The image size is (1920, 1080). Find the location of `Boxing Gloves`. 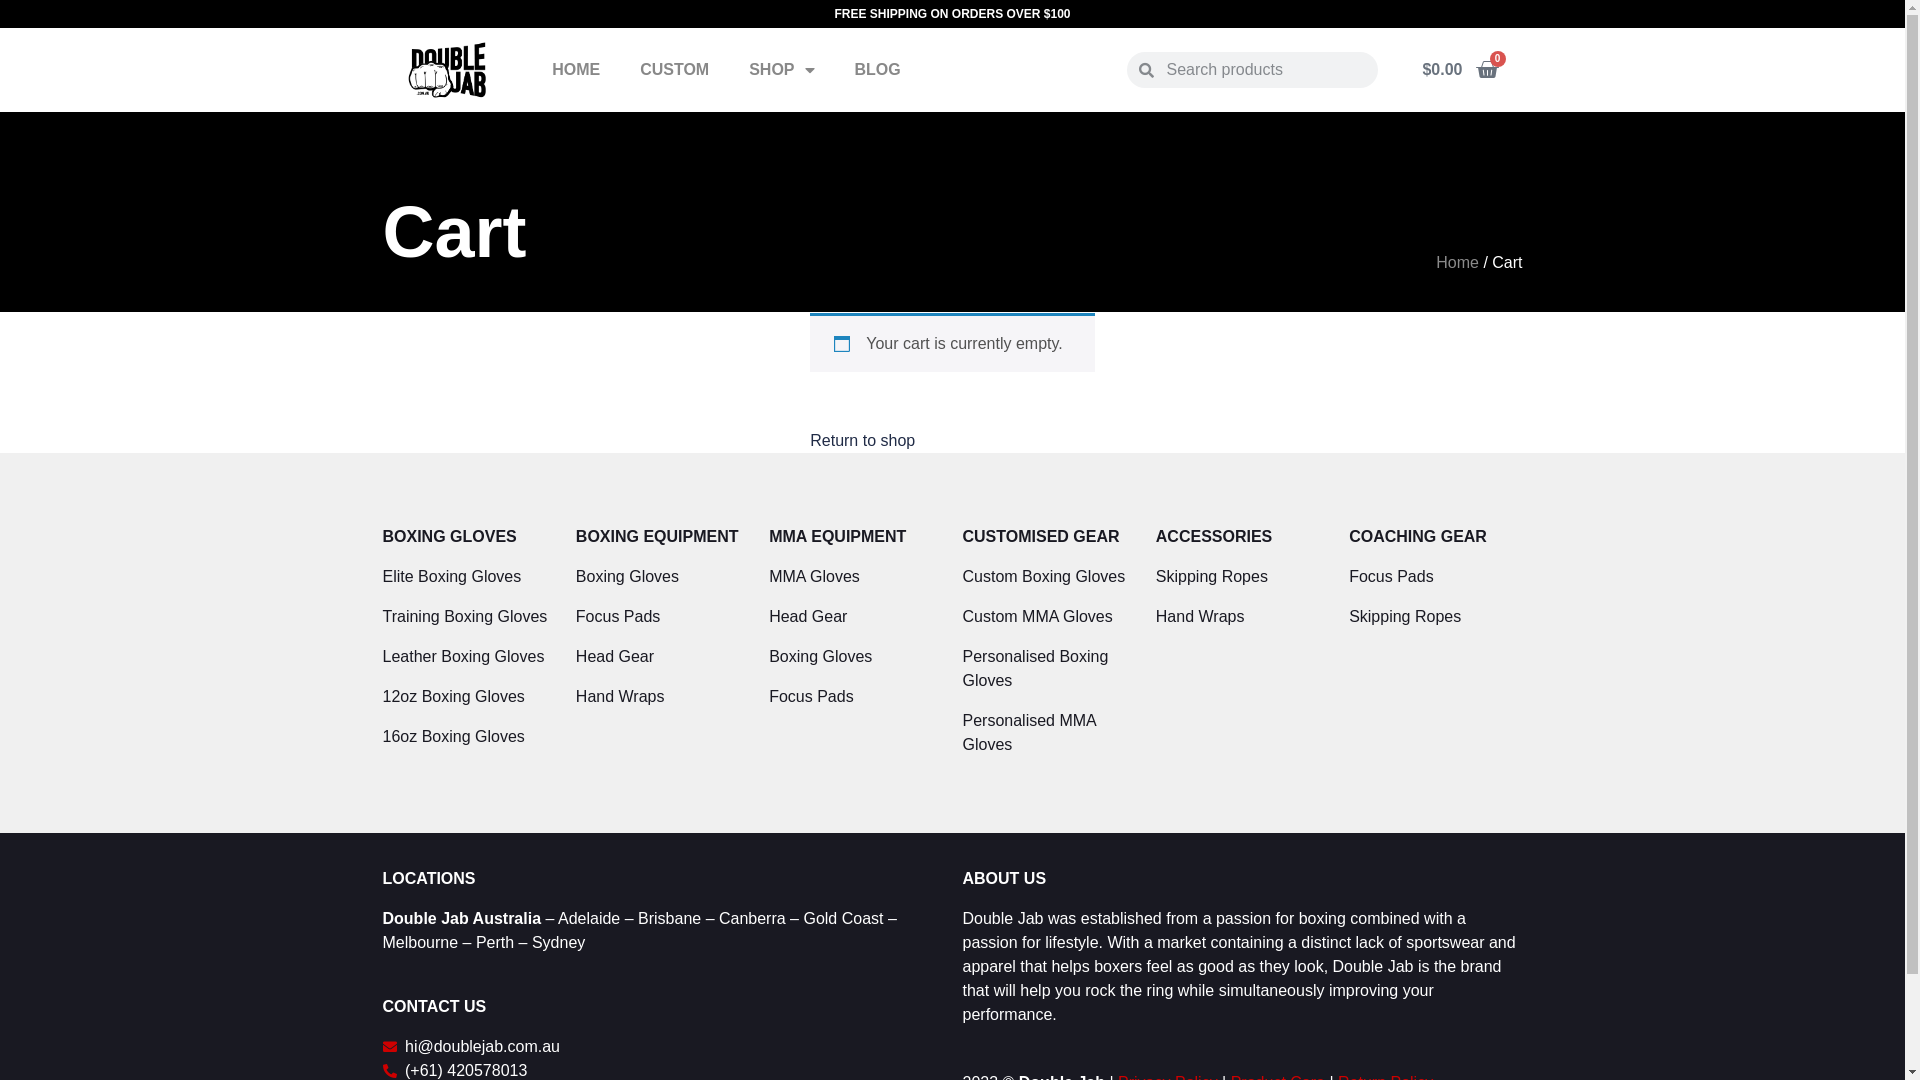

Boxing Gloves is located at coordinates (856, 657).